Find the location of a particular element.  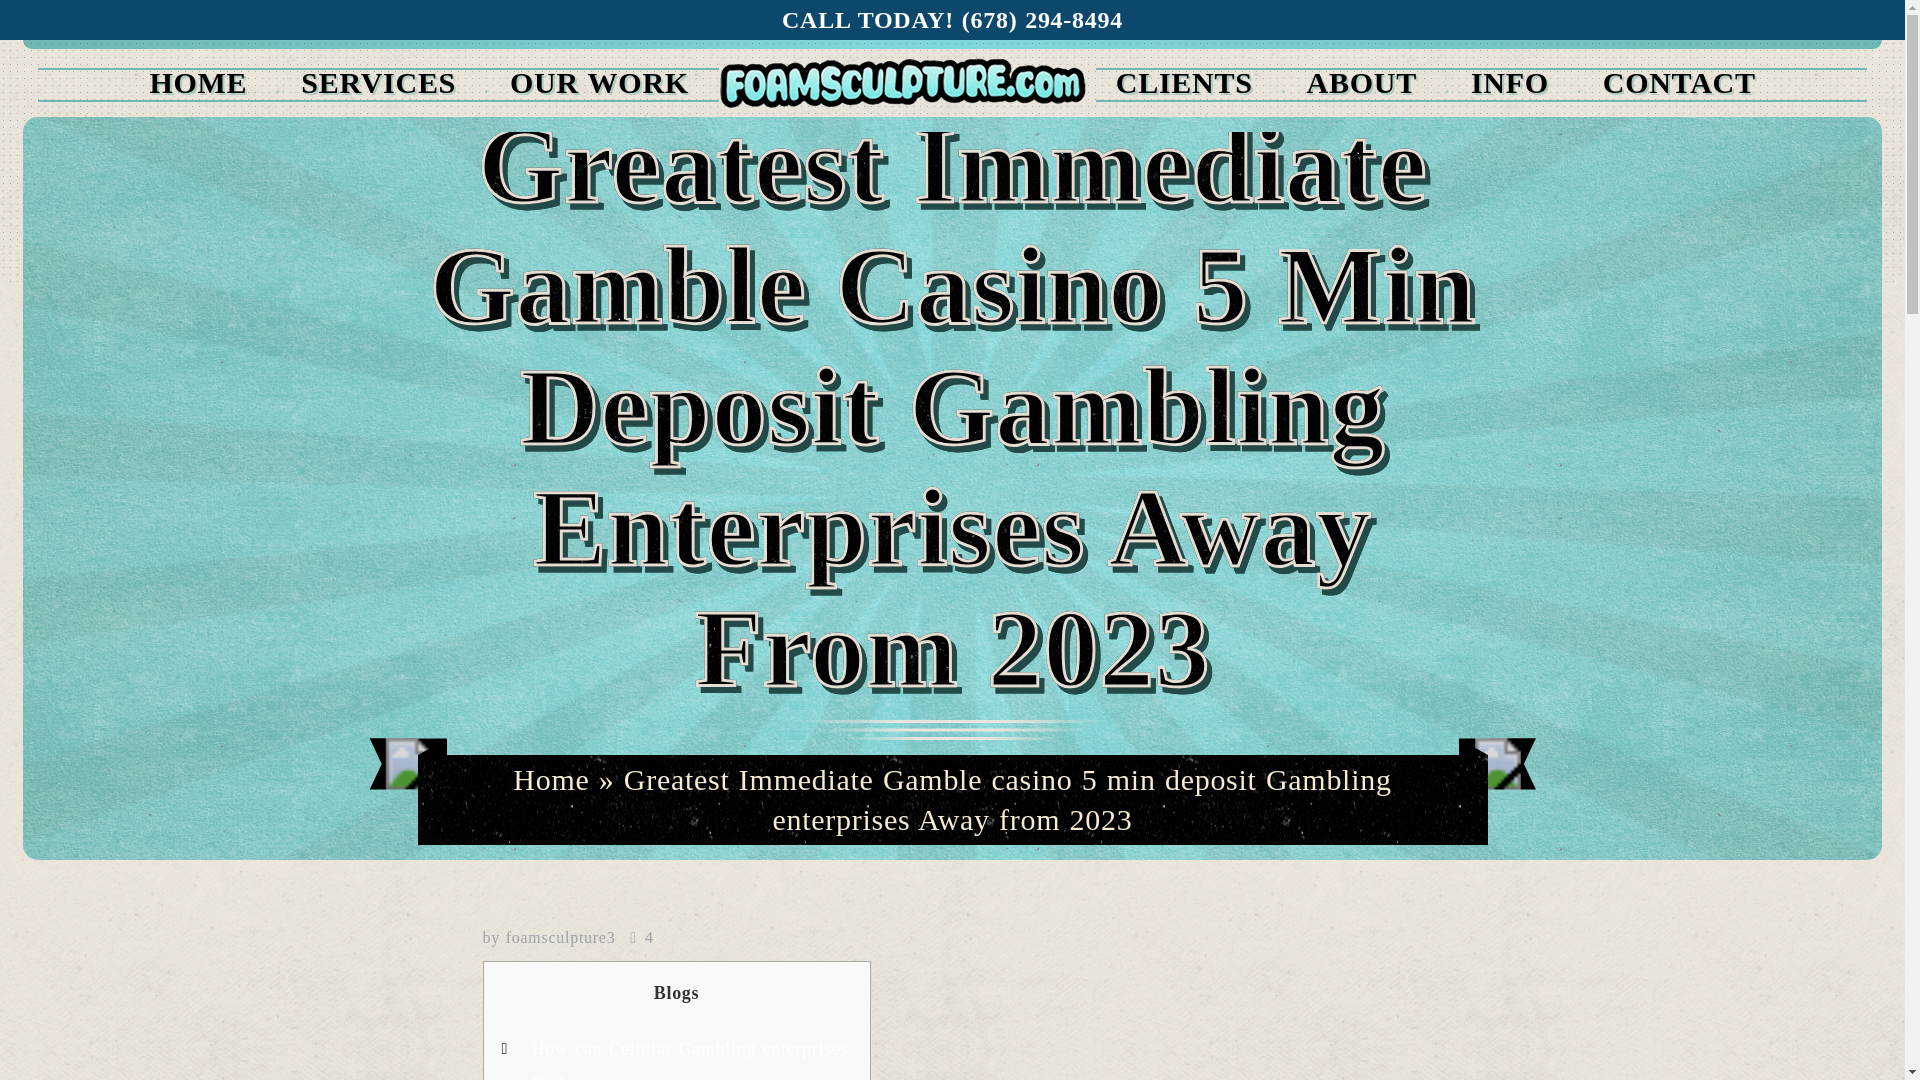

Posts by foamsculpture3 is located at coordinates (561, 938).